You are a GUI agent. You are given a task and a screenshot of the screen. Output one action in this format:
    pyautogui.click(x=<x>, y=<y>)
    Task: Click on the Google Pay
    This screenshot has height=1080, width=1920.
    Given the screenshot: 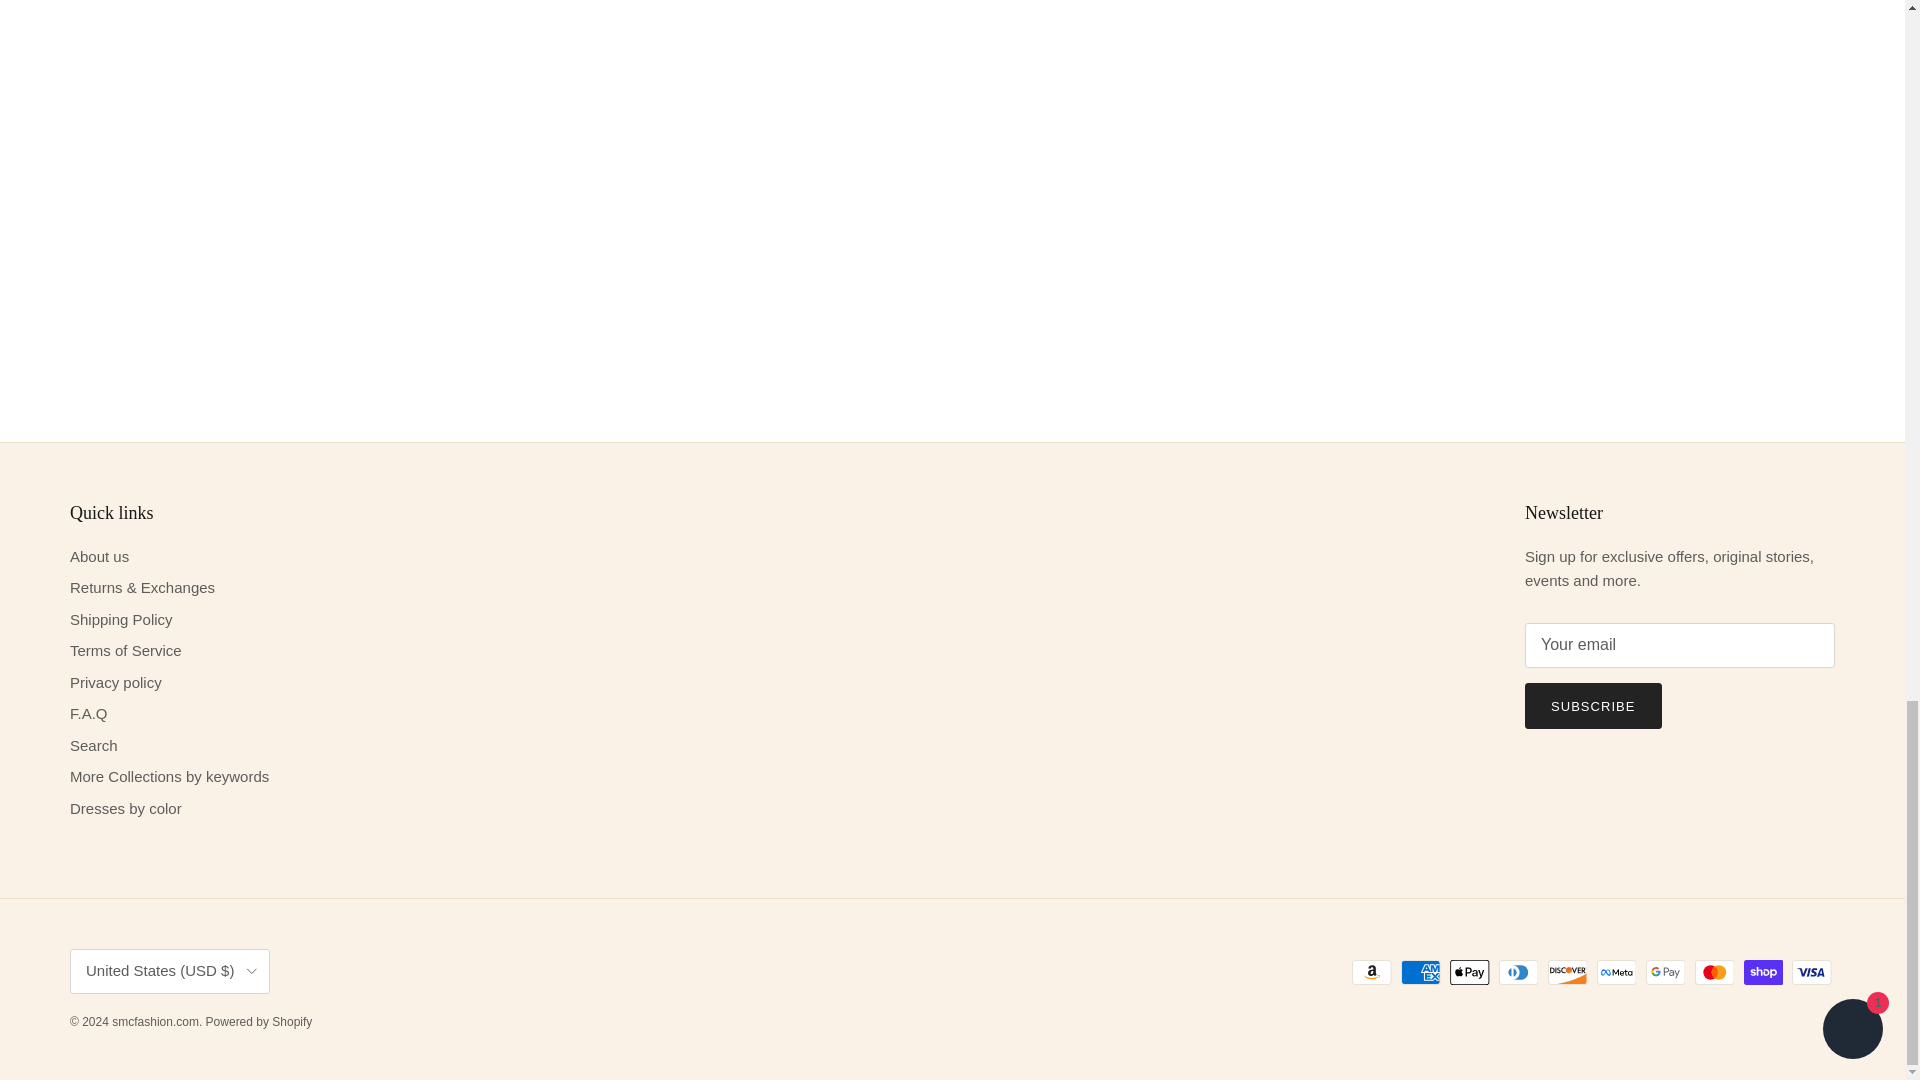 What is the action you would take?
    pyautogui.click(x=1665, y=972)
    